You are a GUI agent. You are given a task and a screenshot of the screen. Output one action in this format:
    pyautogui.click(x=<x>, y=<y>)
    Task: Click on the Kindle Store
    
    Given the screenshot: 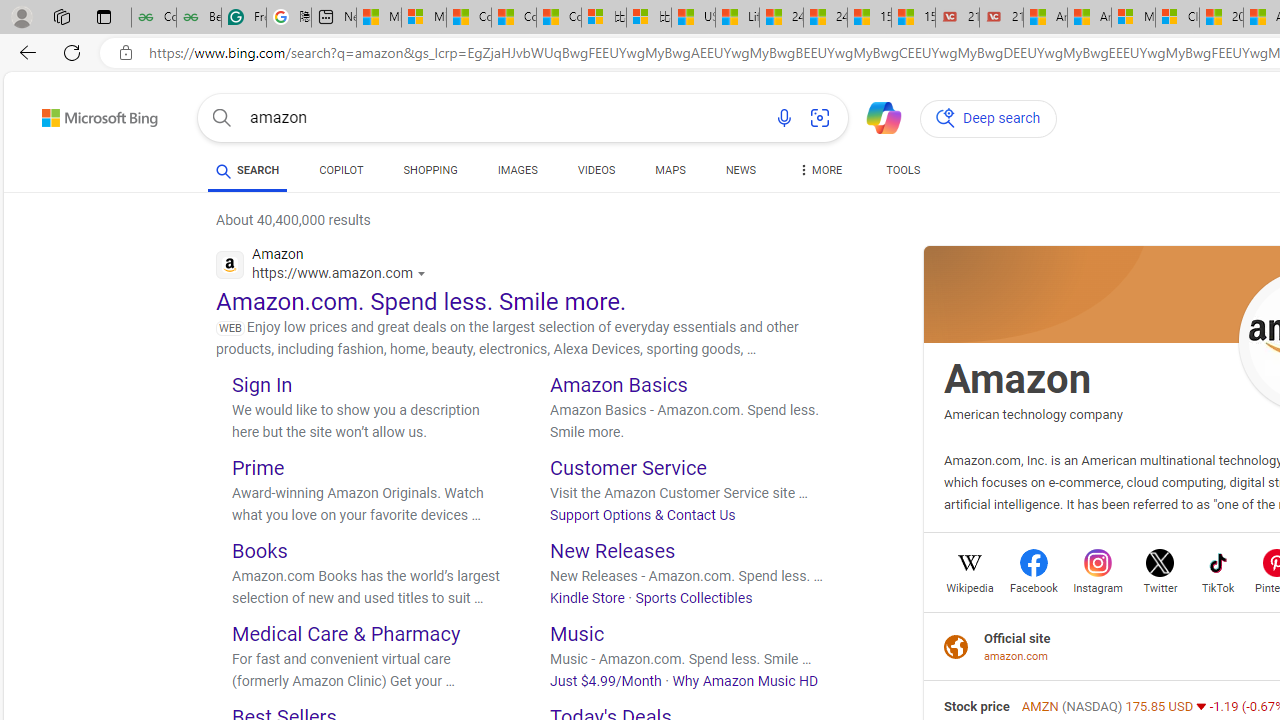 What is the action you would take?
    pyautogui.click(x=587, y=597)
    